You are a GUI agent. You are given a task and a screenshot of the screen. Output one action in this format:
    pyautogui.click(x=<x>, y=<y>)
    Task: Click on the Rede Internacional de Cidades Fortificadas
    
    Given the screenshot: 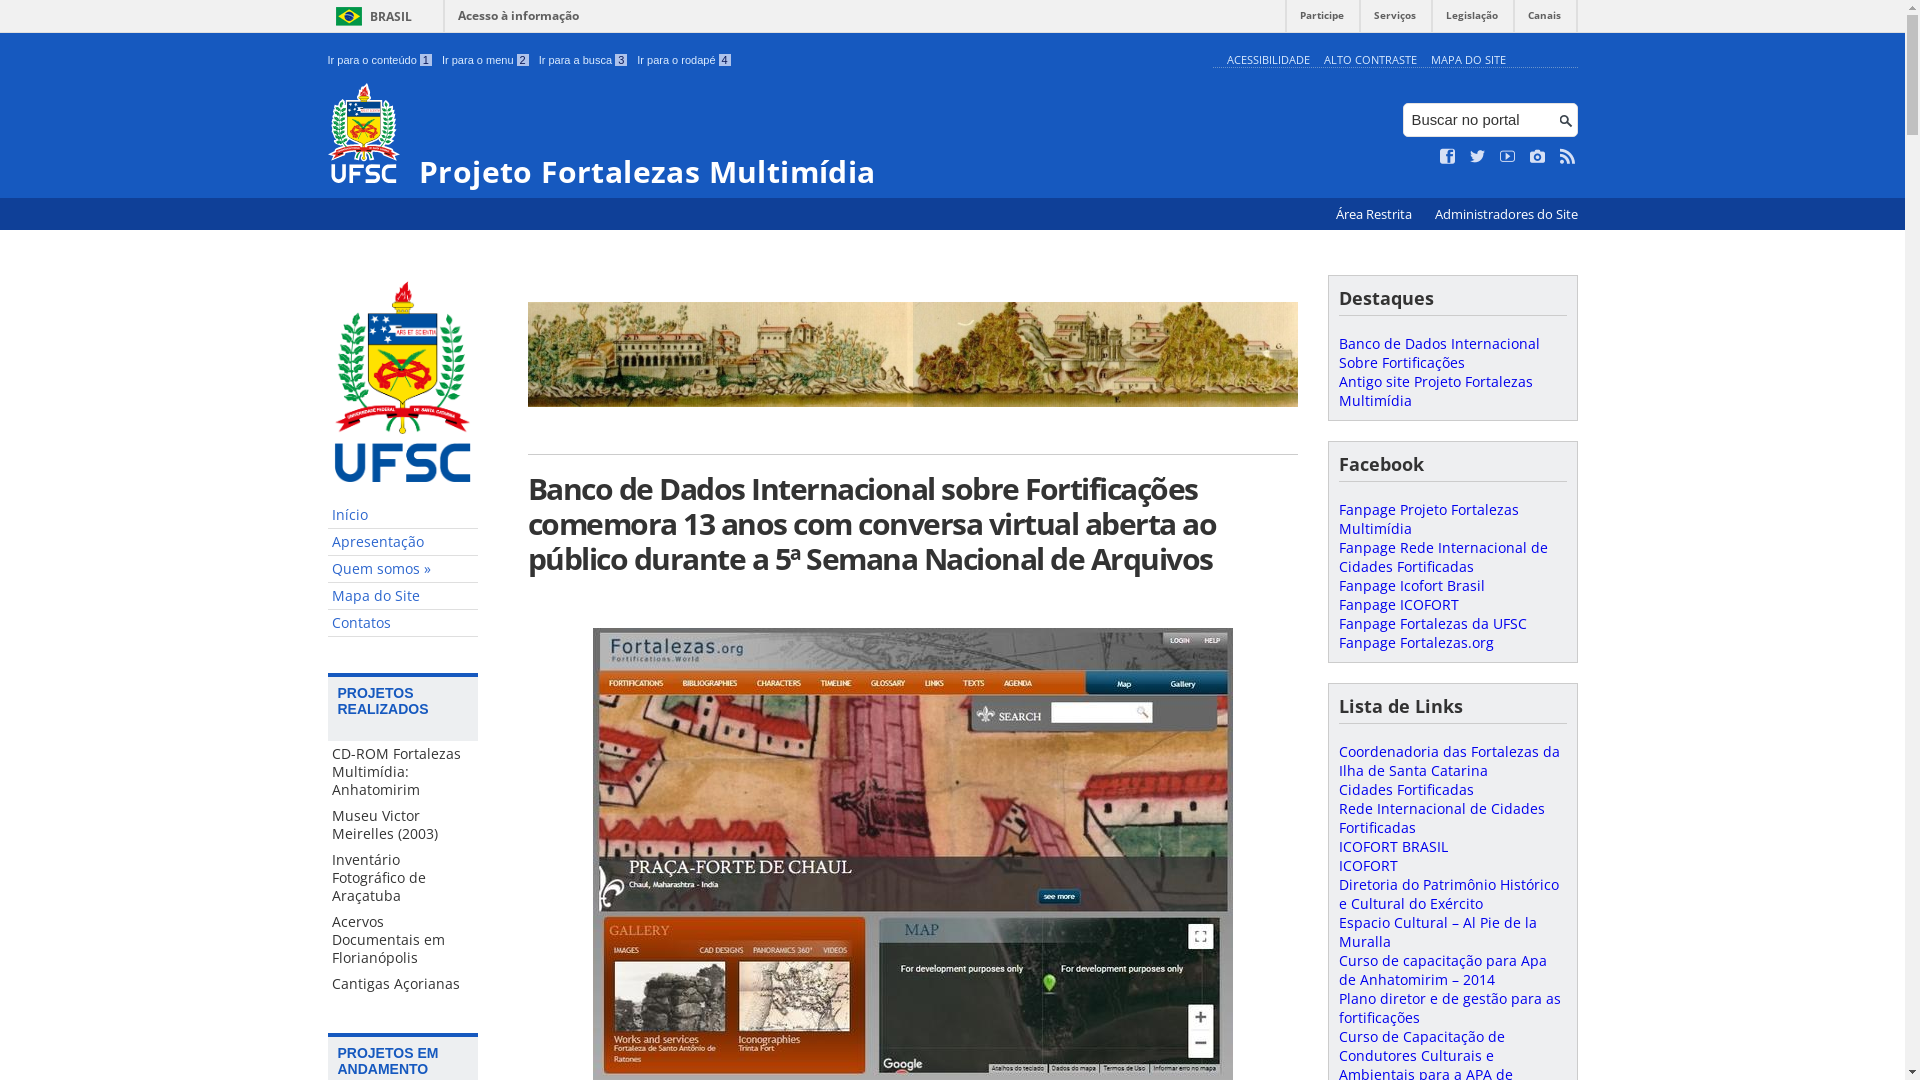 What is the action you would take?
    pyautogui.click(x=1441, y=818)
    